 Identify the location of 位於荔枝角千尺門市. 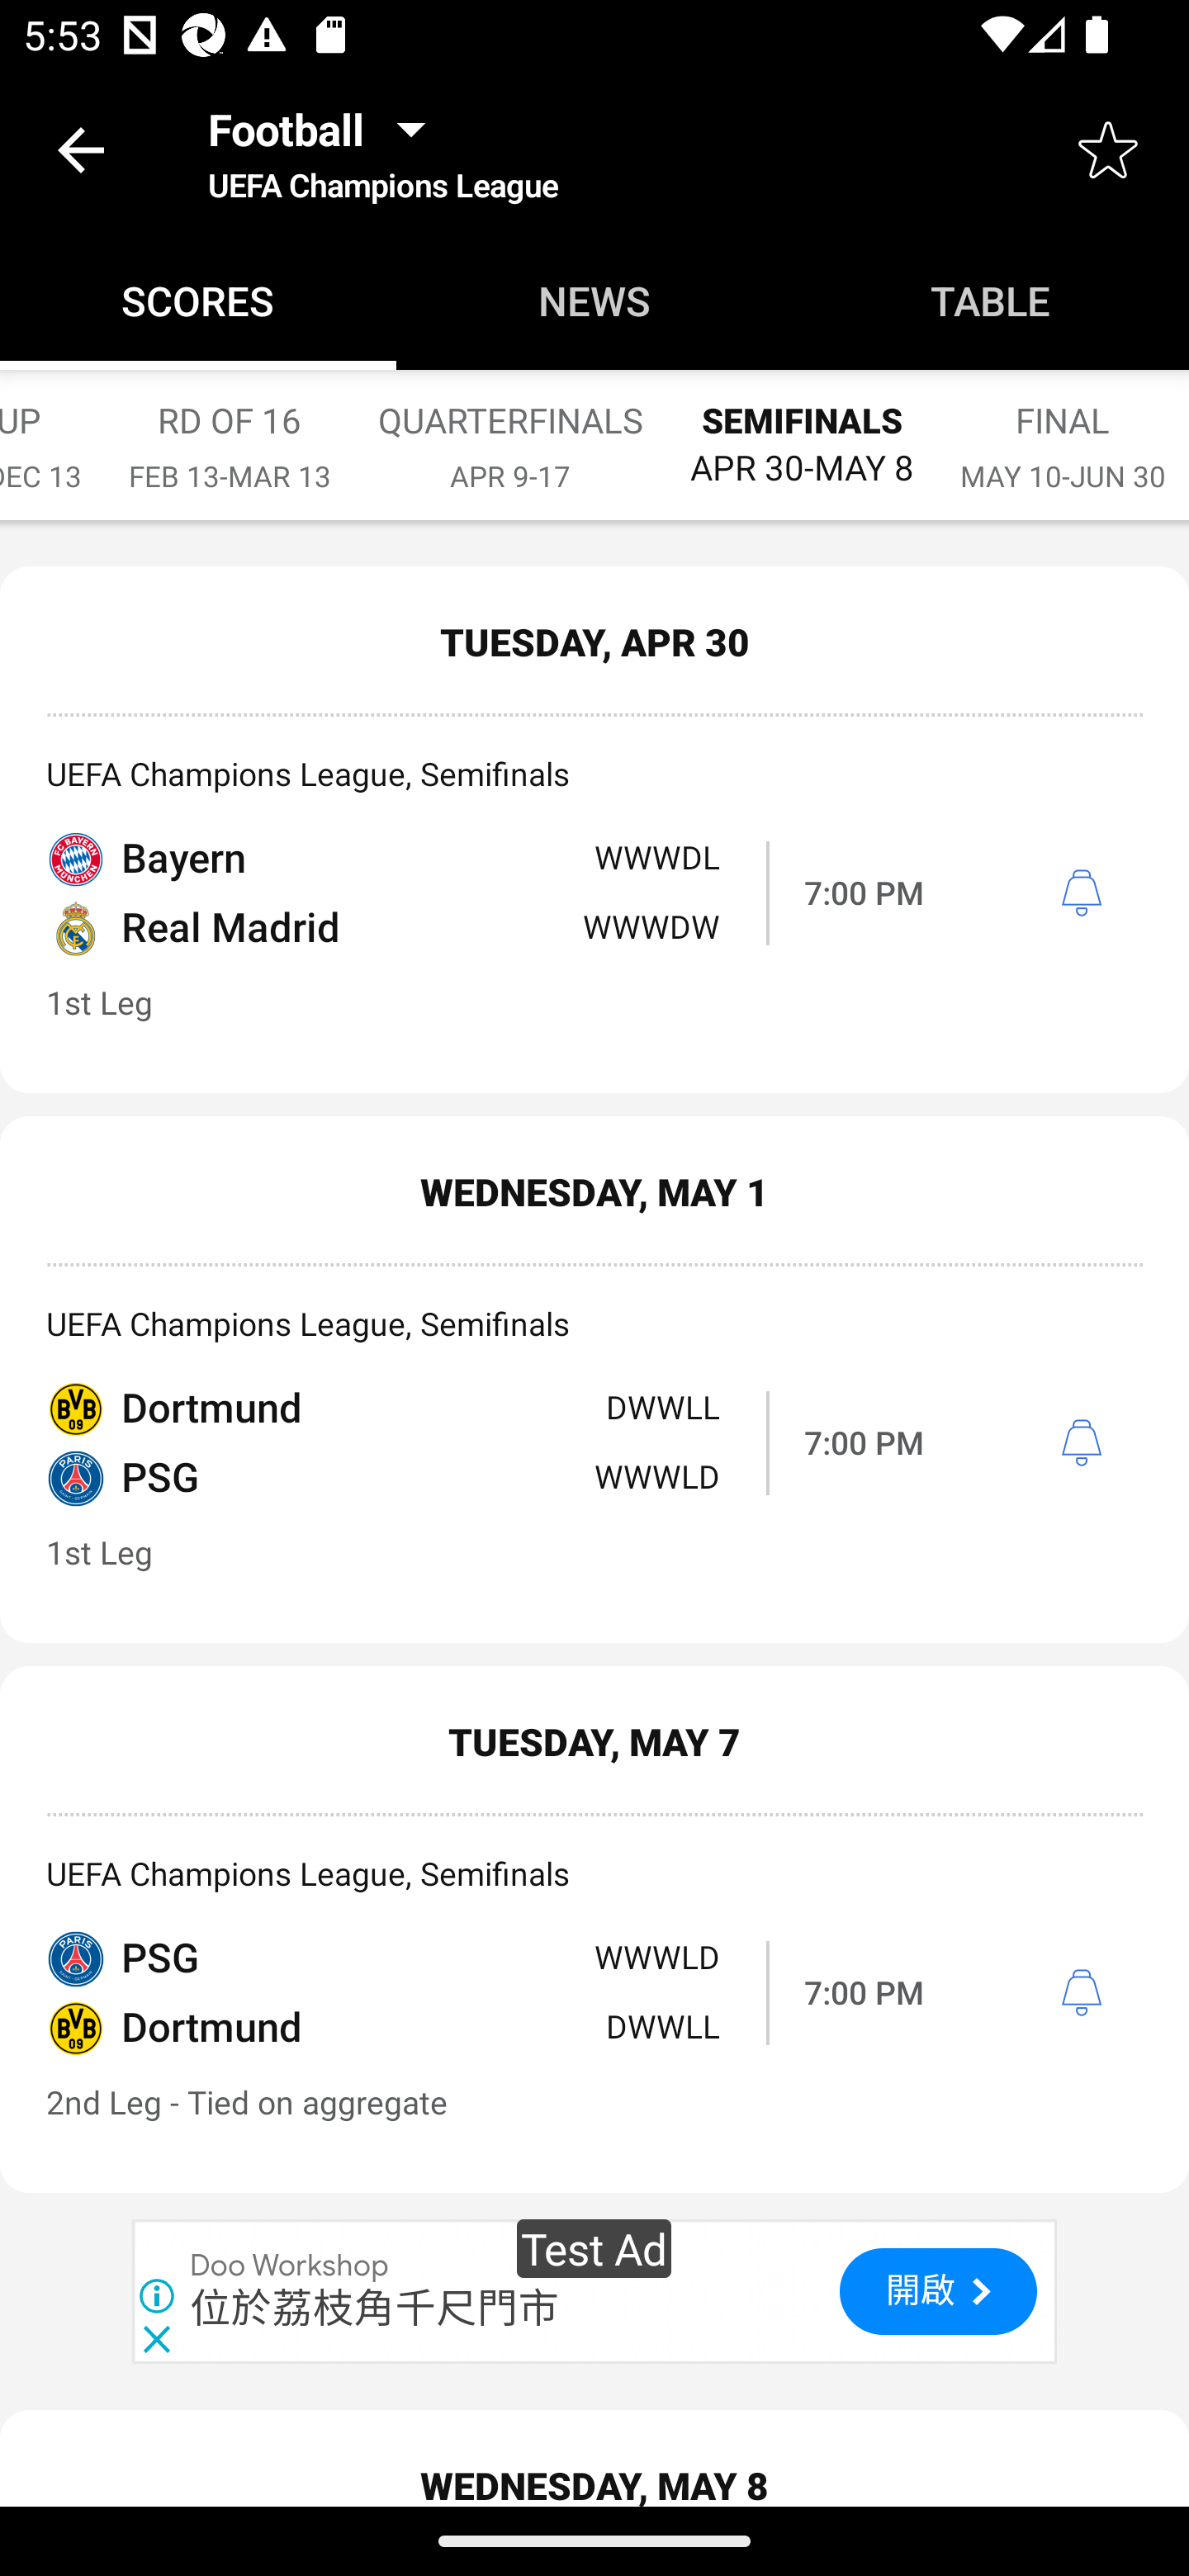
(375, 2308).